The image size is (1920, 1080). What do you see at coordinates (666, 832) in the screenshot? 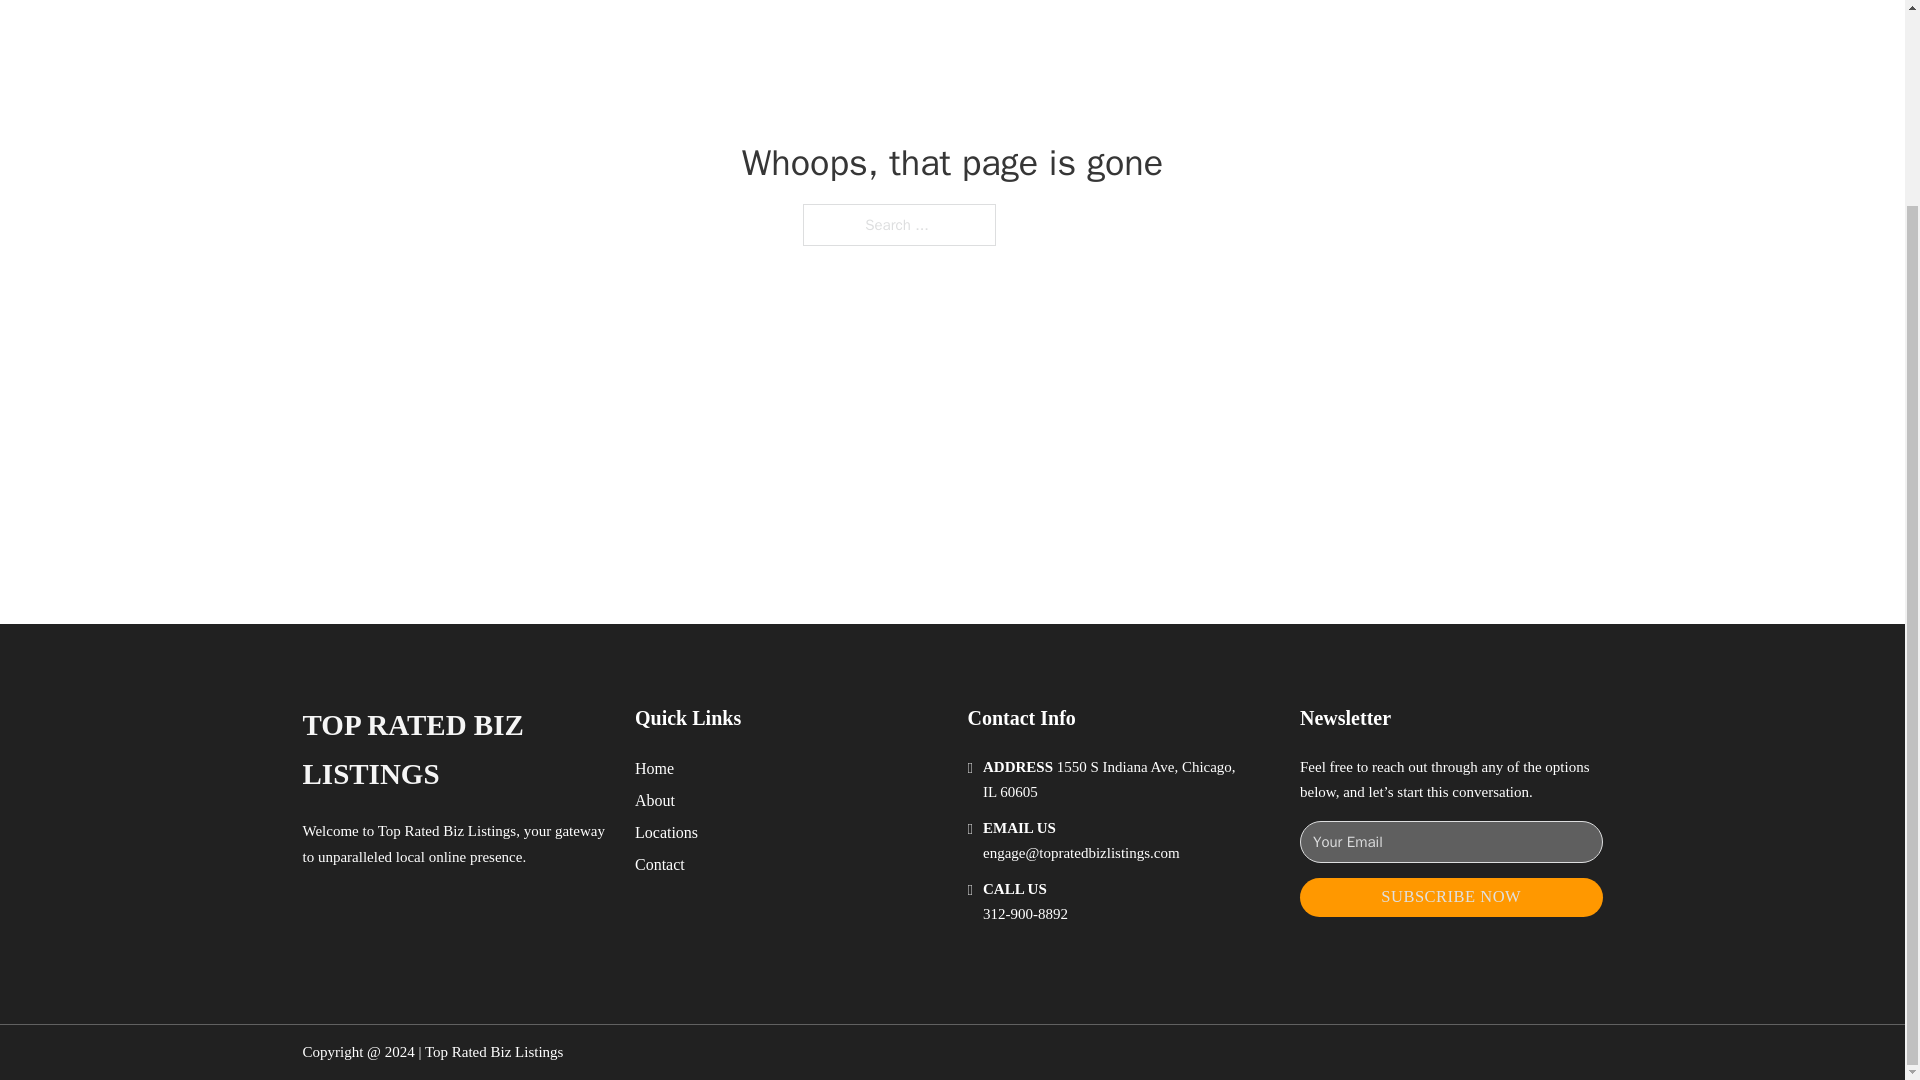
I see `Locations` at bounding box center [666, 832].